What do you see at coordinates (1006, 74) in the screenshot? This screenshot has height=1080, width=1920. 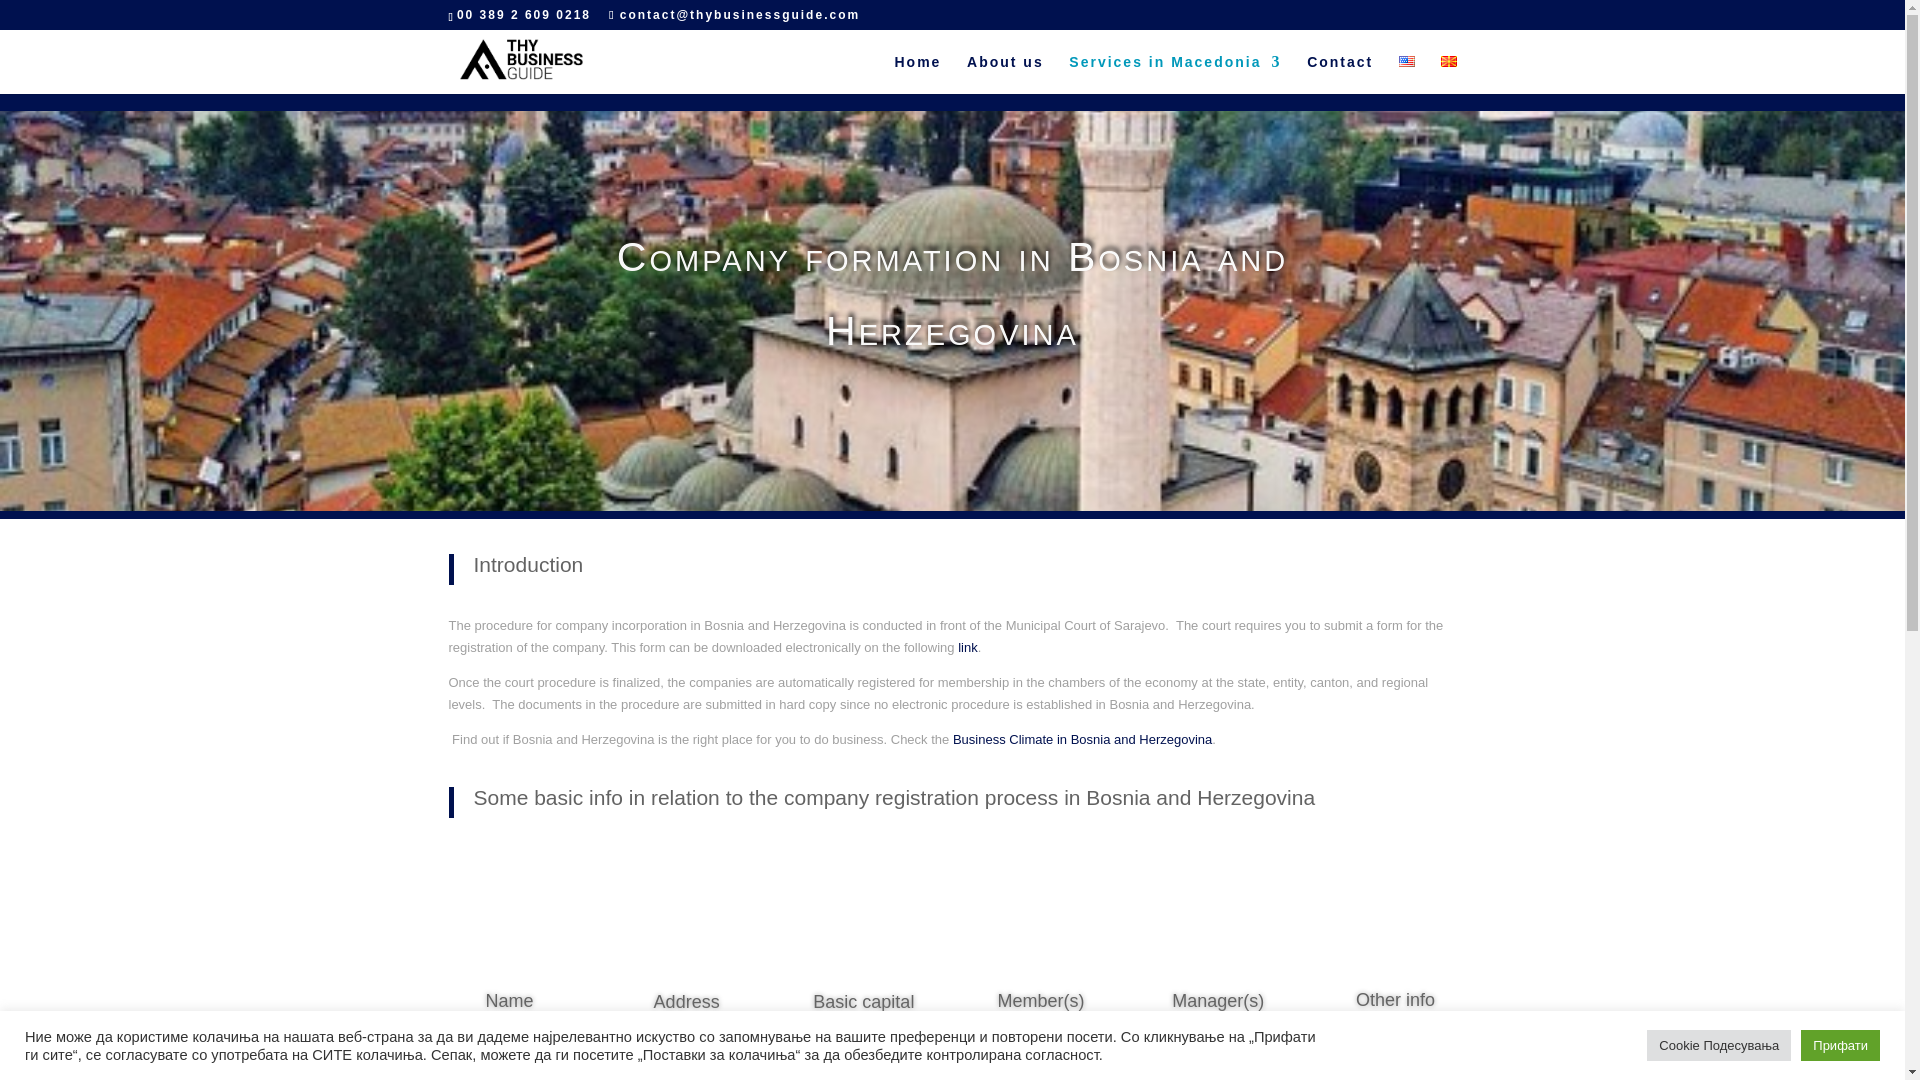 I see `About us` at bounding box center [1006, 74].